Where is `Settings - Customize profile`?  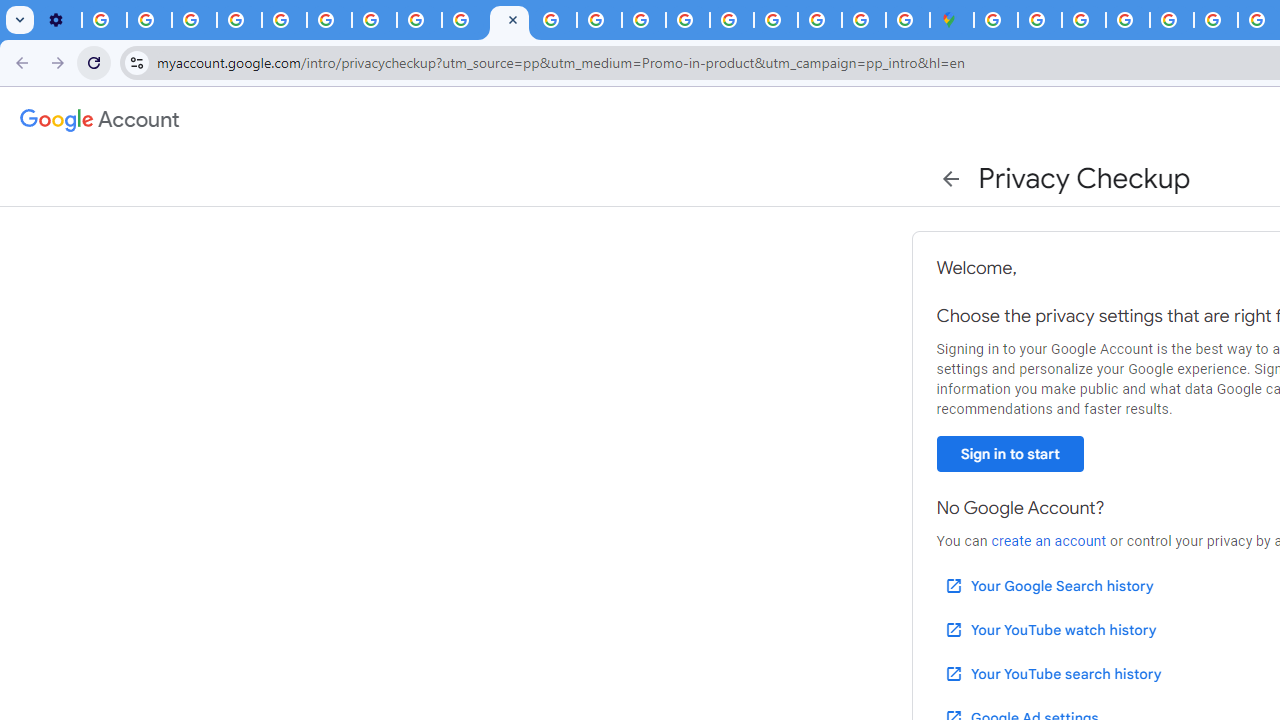
Settings - Customize profile is located at coordinates (59, 20).